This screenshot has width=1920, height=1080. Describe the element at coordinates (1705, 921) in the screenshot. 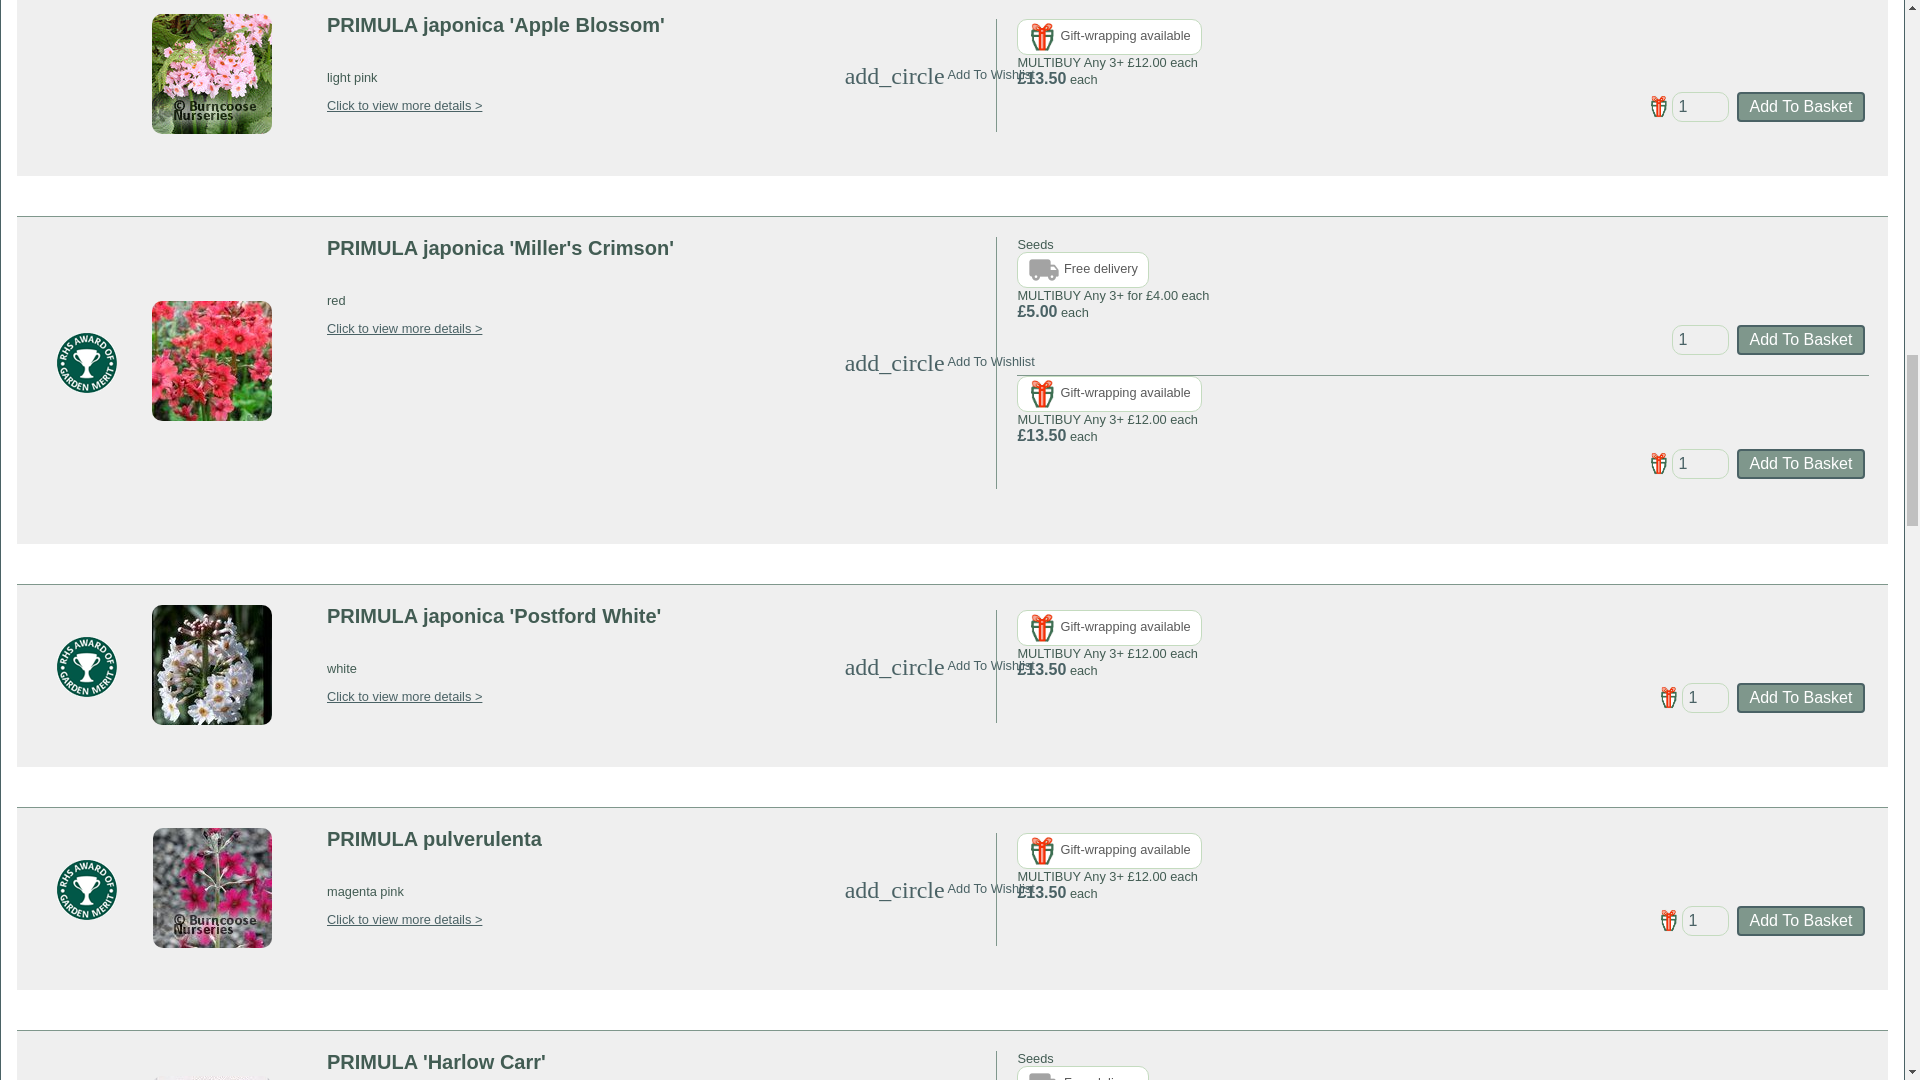

I see `1` at that location.